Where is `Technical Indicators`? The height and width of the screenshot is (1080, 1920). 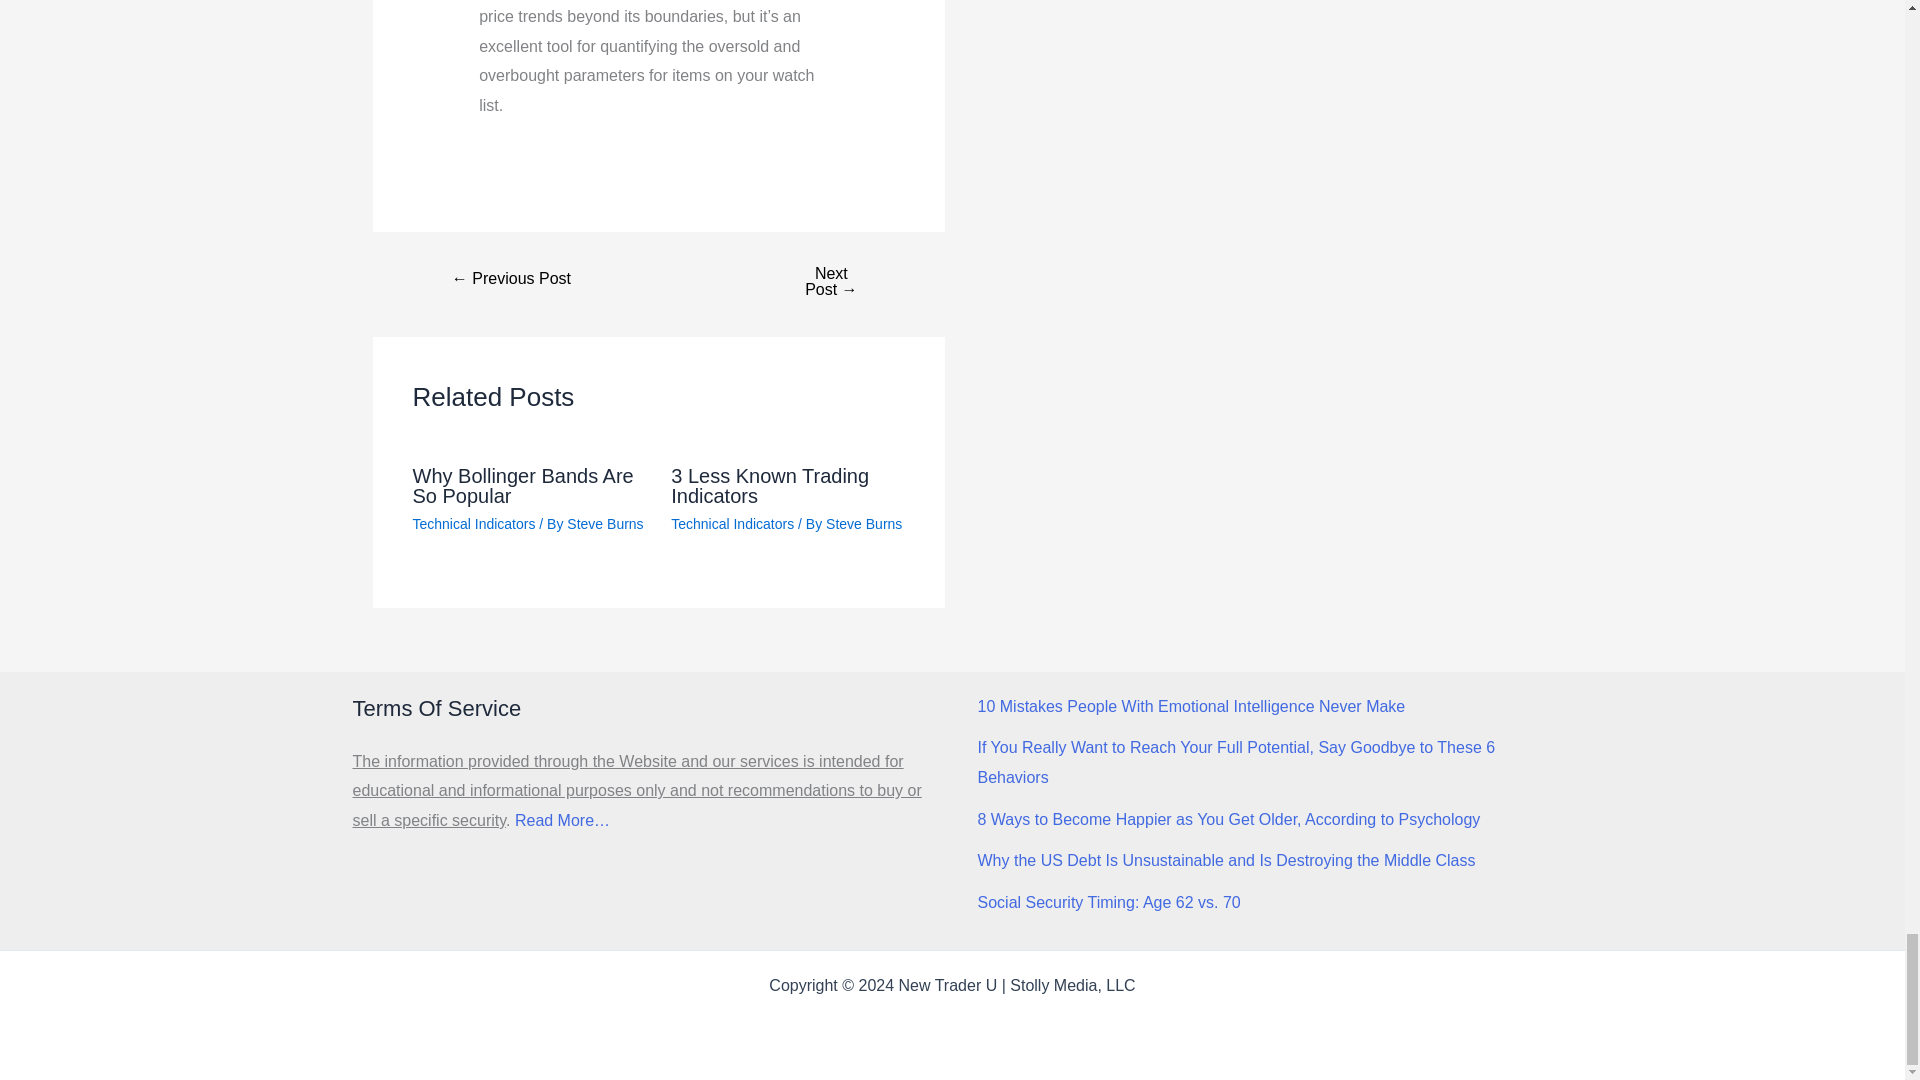 Technical Indicators is located at coordinates (474, 524).